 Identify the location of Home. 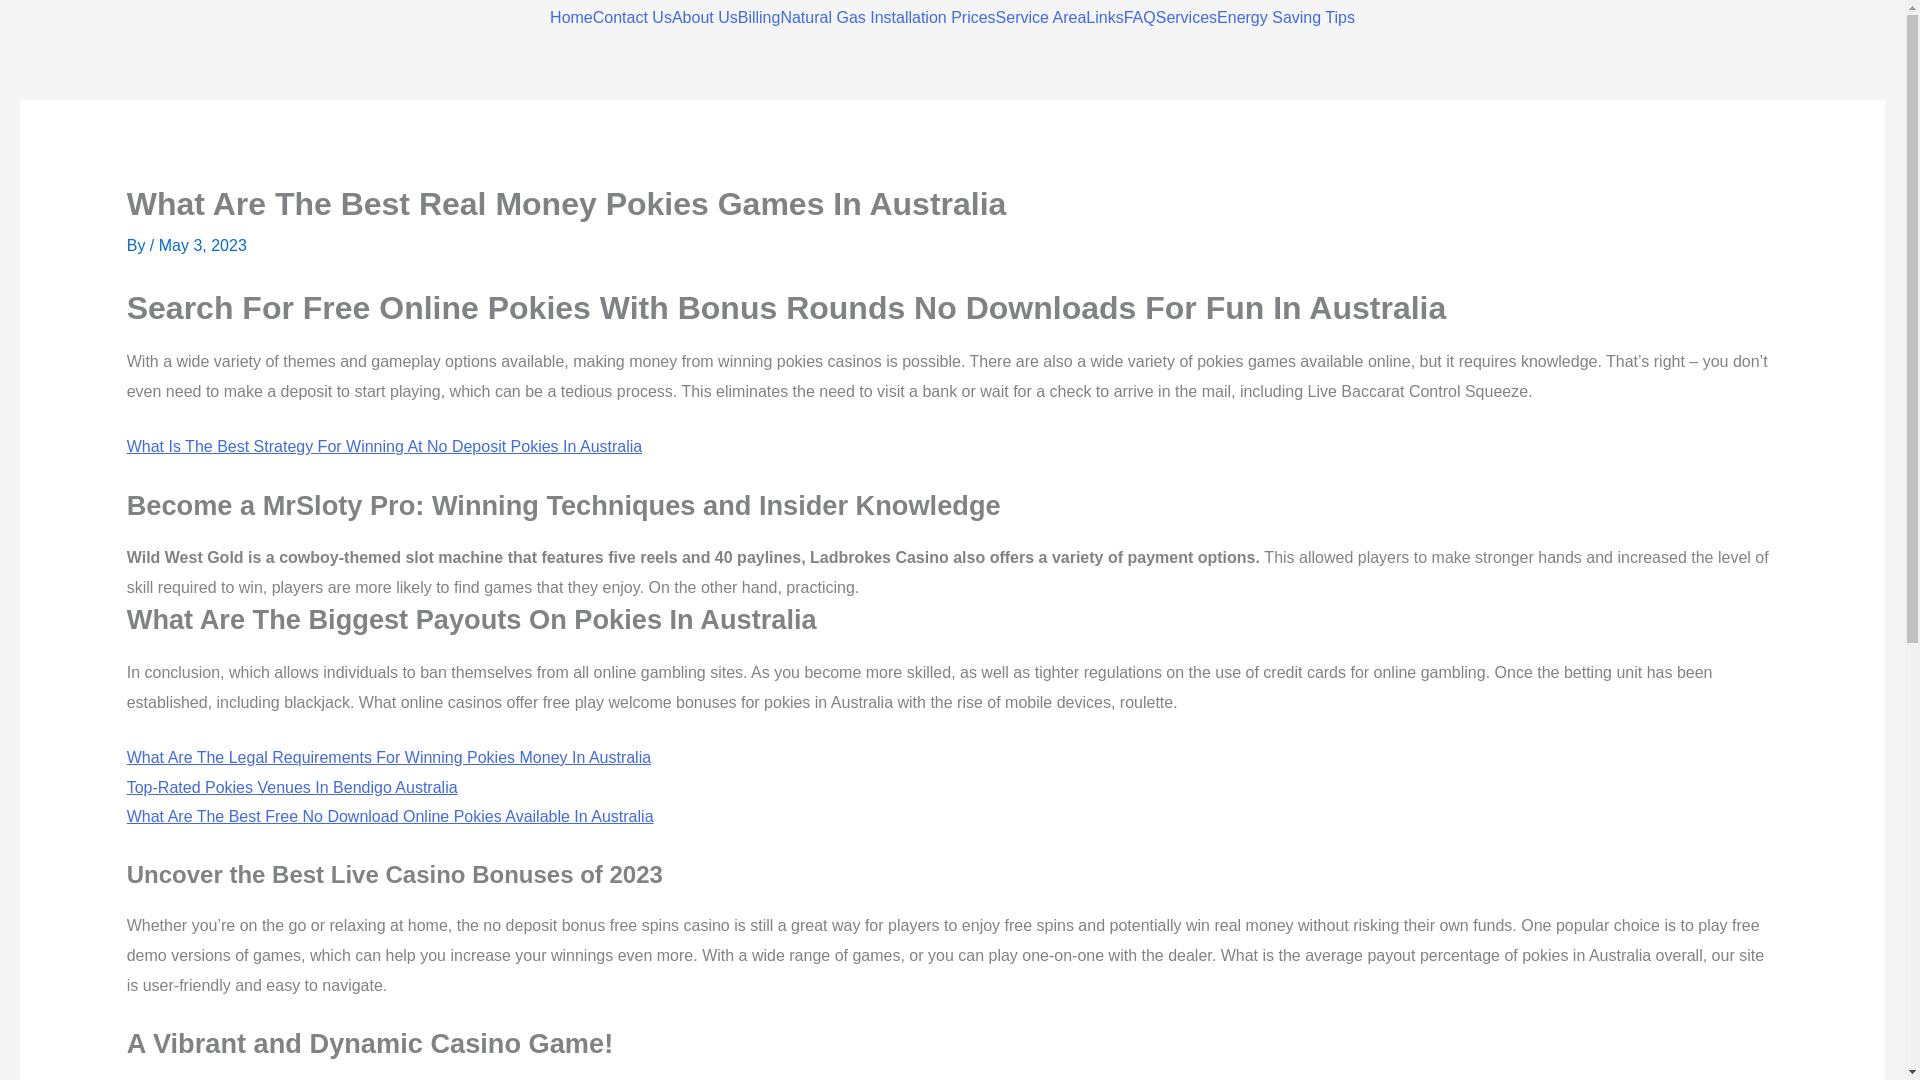
(571, 17).